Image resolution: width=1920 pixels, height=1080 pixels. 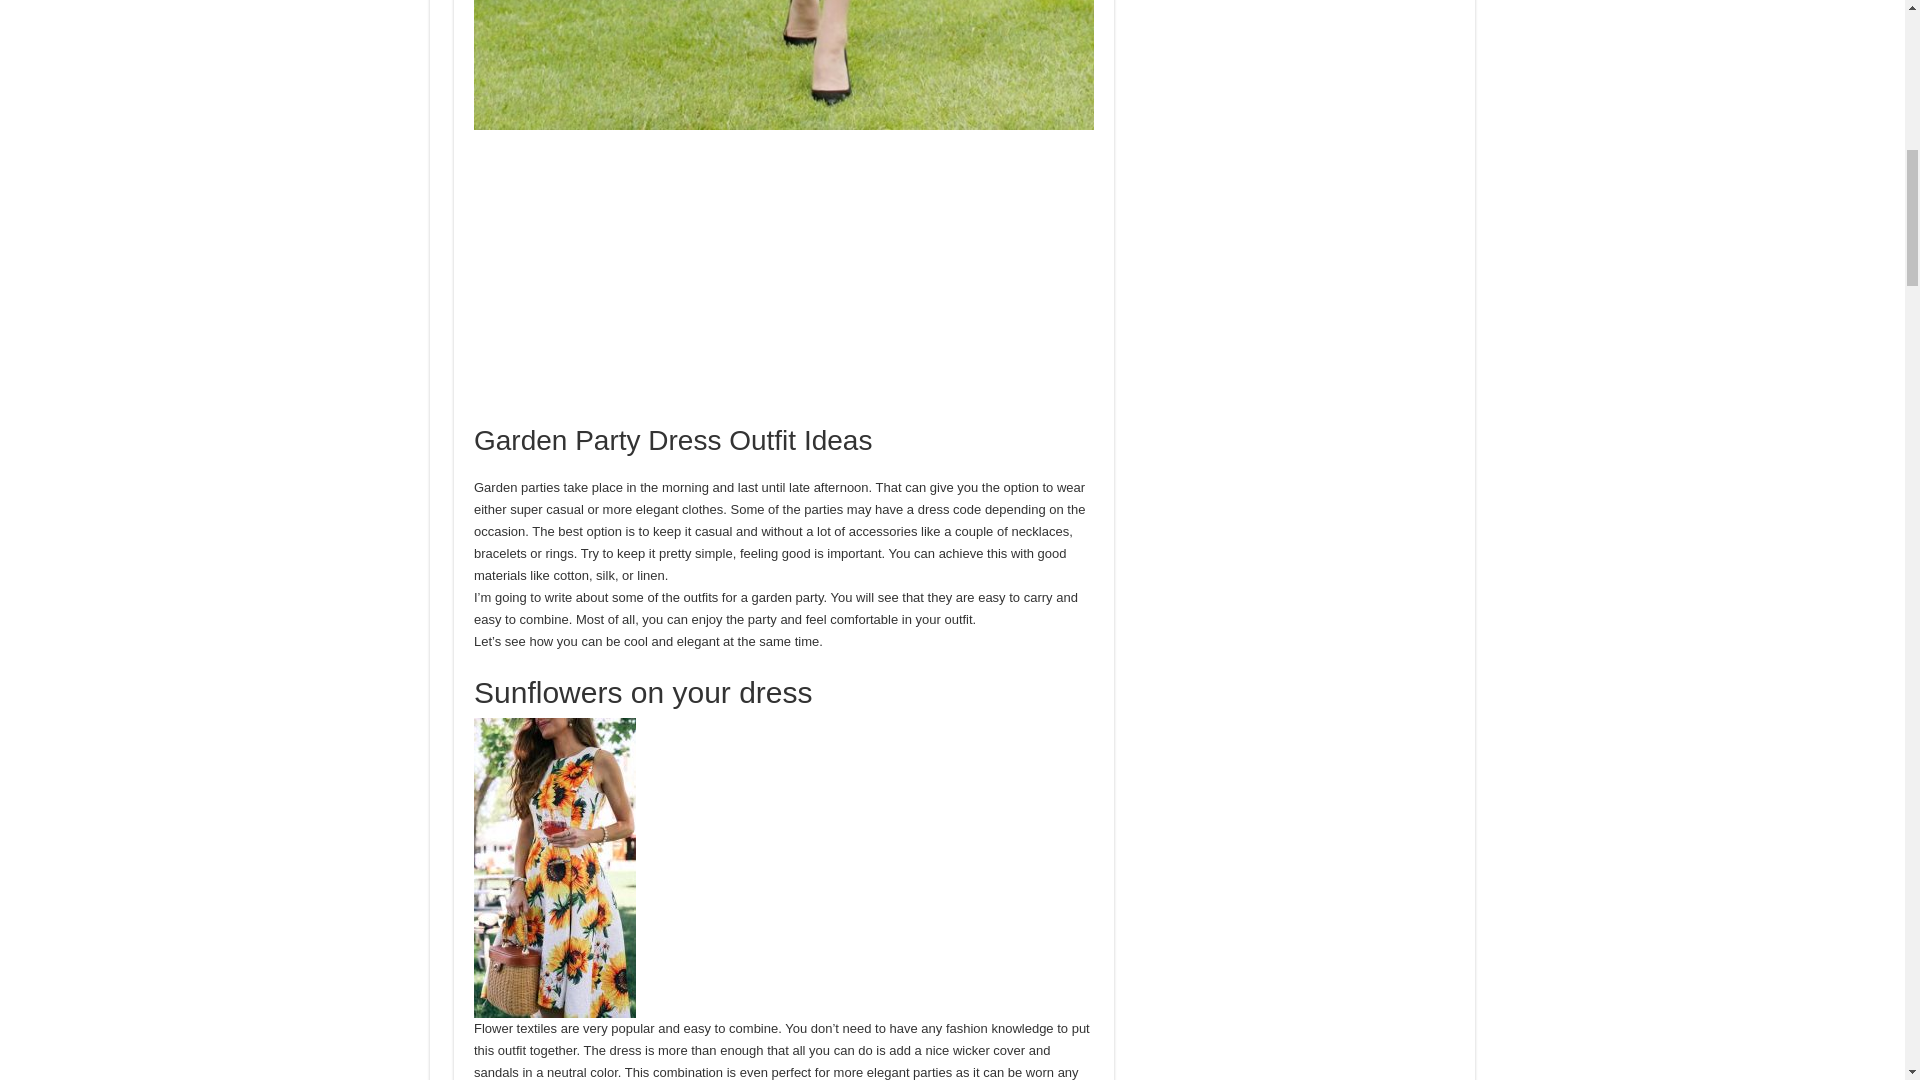 I want to click on Garden Party Dress Outfit Ideas, so click(x=784, y=64).